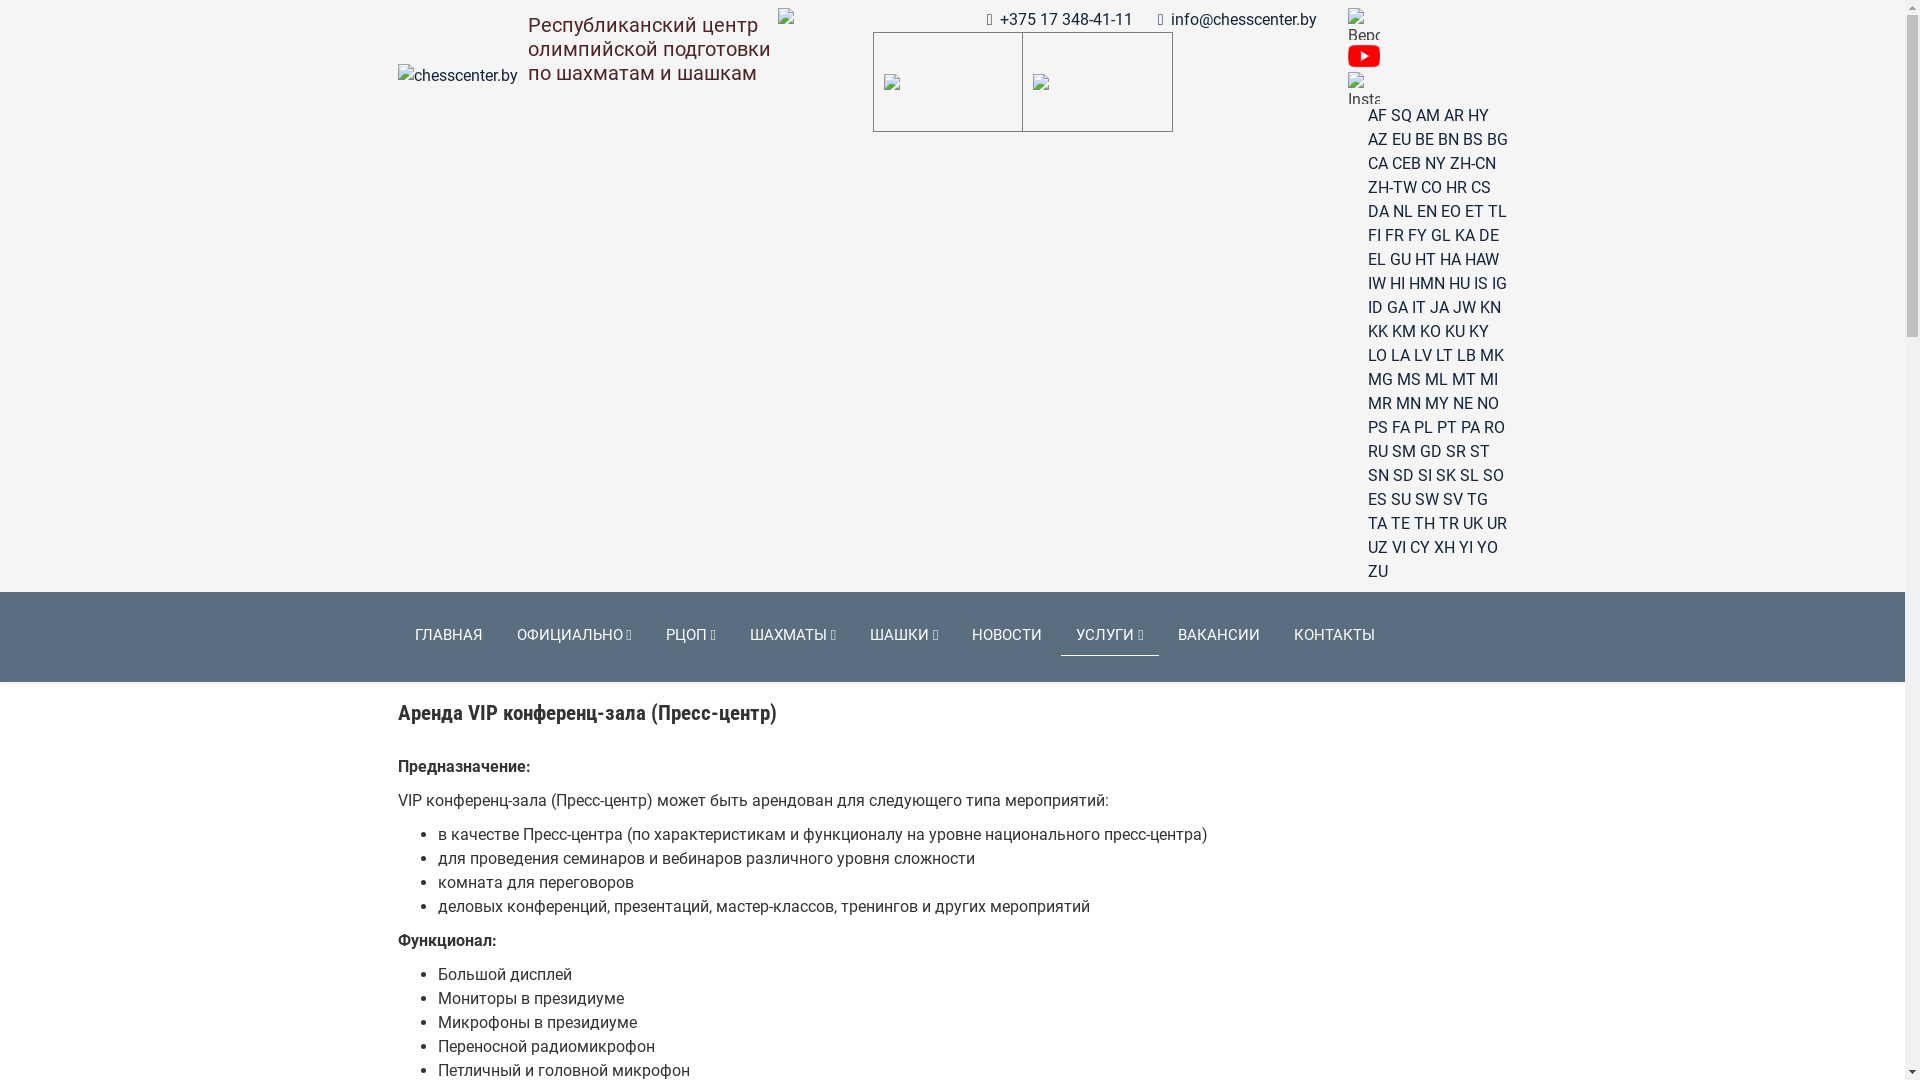  Describe the element at coordinates (1424, 260) in the screenshot. I see `HT` at that location.